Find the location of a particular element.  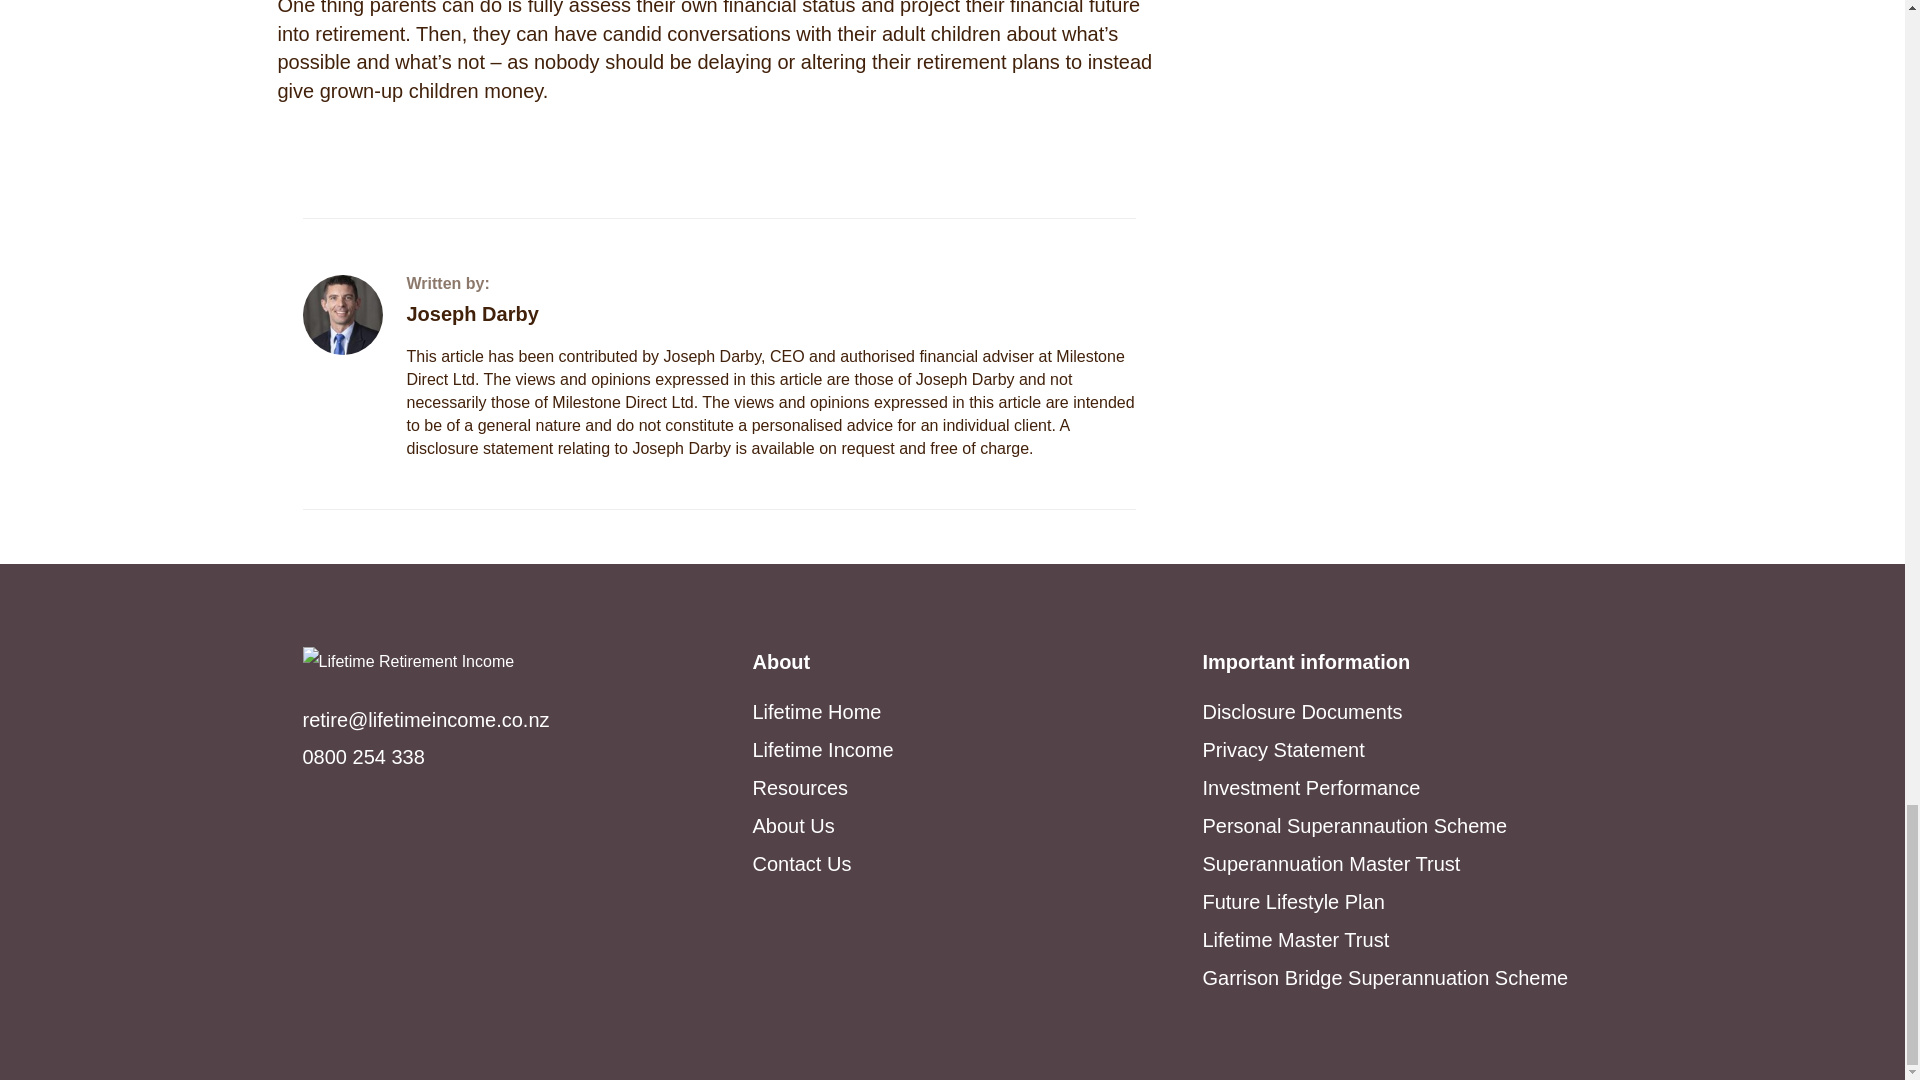

Lifetime Home is located at coordinates (816, 711).